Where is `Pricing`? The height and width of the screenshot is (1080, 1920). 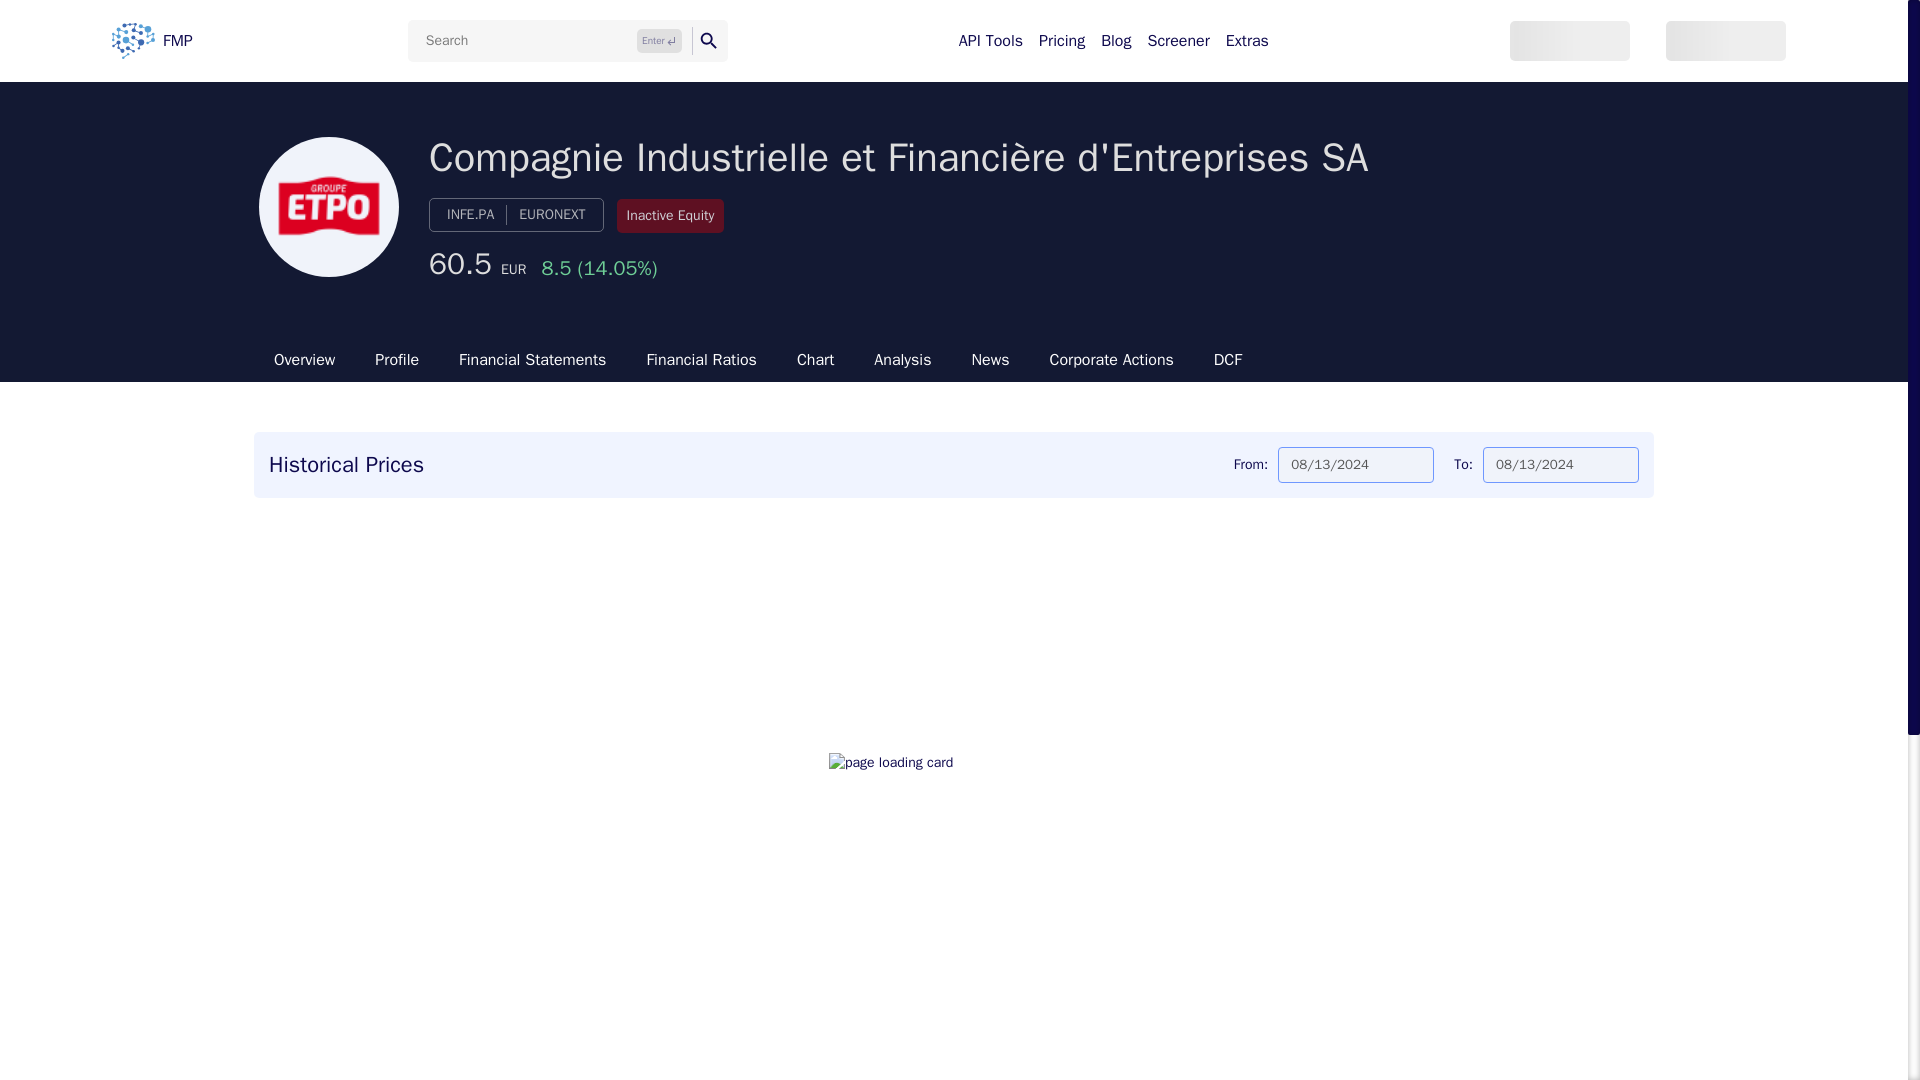 Pricing is located at coordinates (1061, 40).